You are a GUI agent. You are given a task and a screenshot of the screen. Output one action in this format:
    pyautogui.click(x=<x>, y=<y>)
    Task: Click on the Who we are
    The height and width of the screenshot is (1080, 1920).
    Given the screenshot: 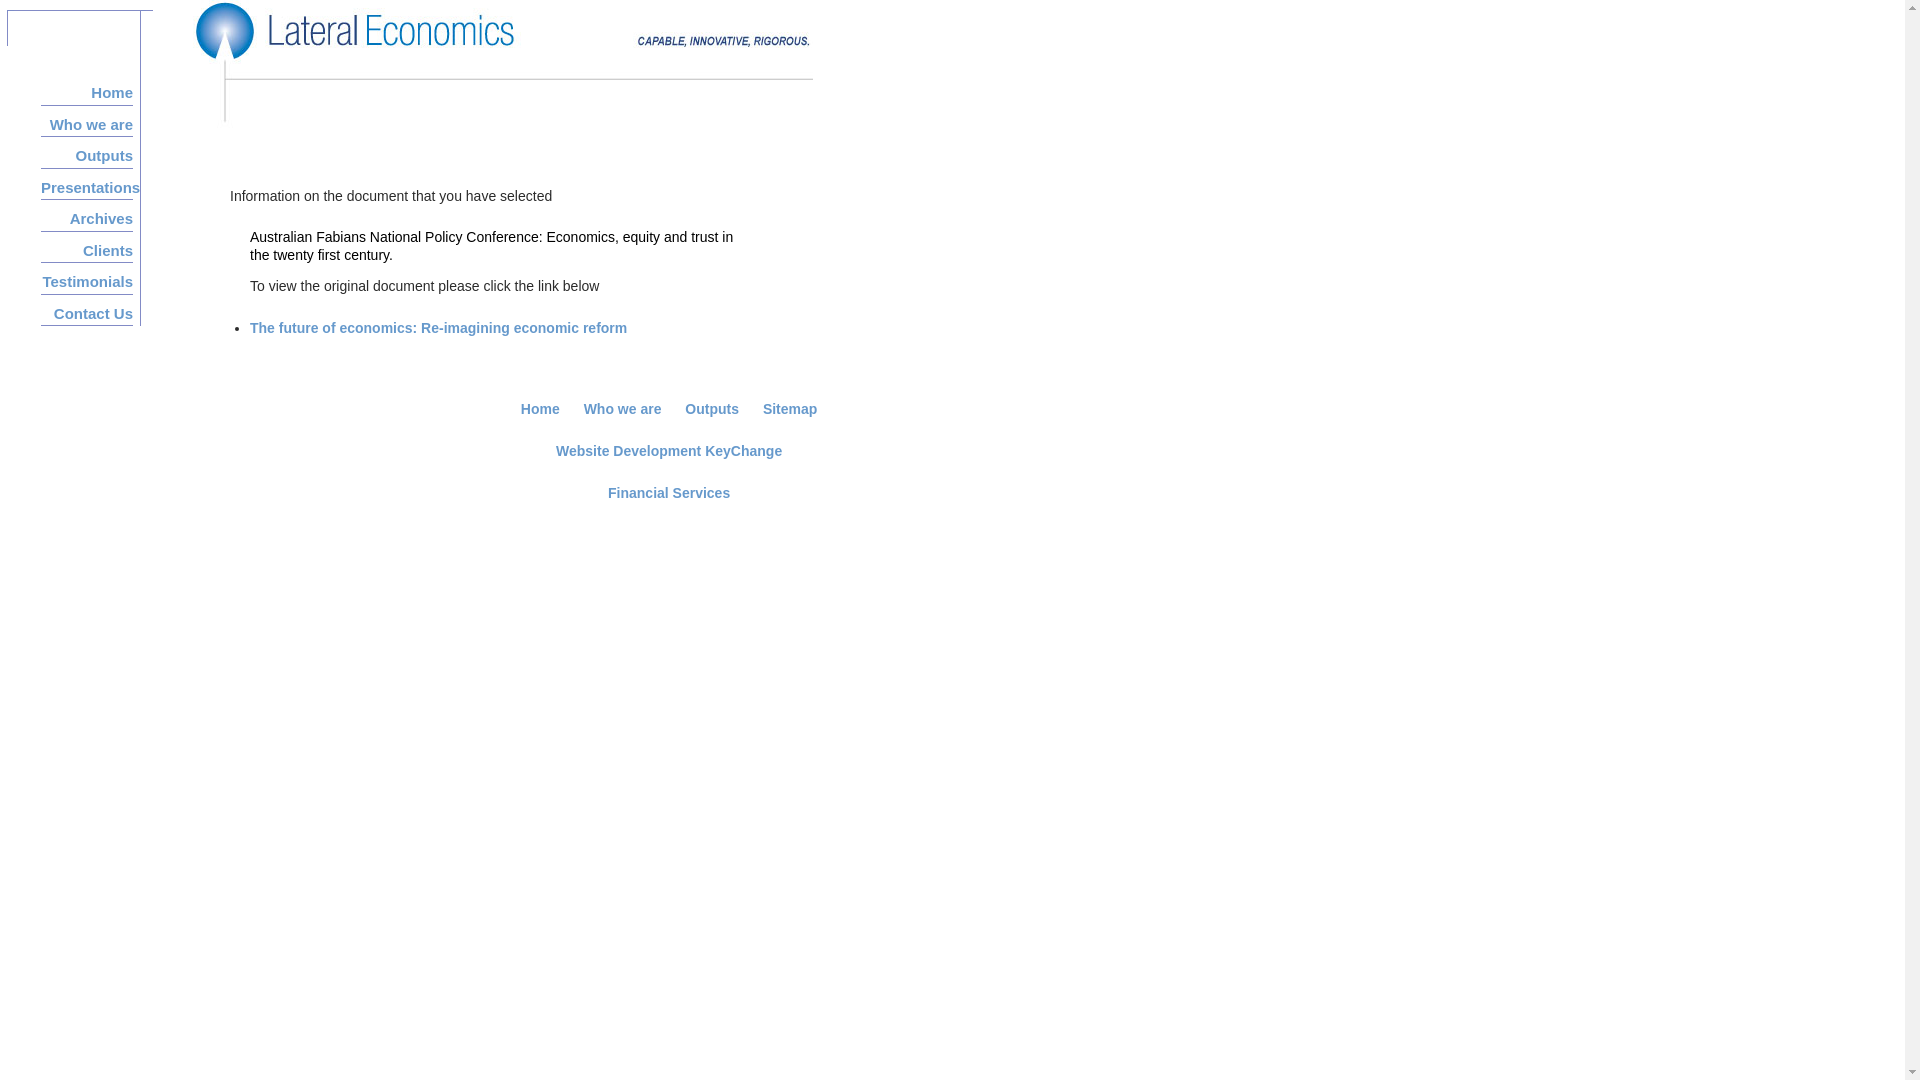 What is the action you would take?
    pyautogui.click(x=87, y=120)
    